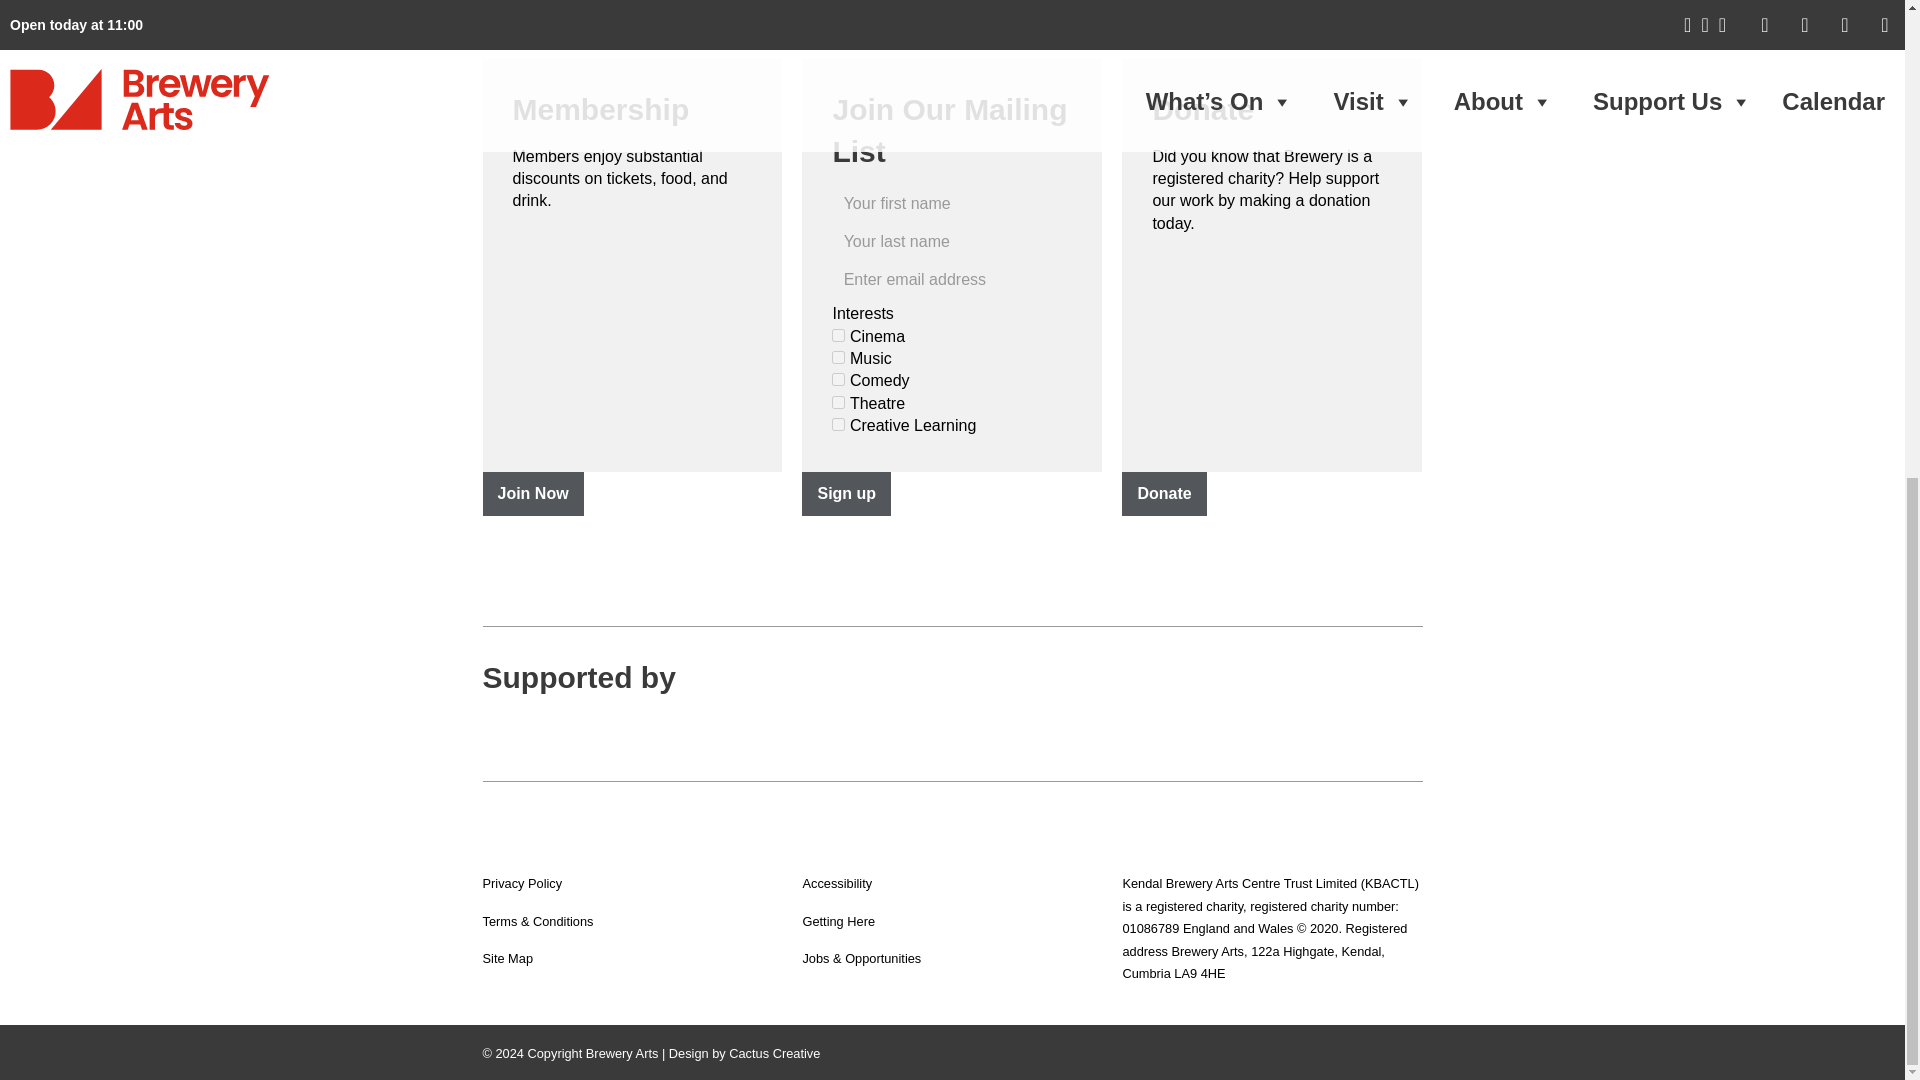  I want to click on Theatre, so click(838, 402).